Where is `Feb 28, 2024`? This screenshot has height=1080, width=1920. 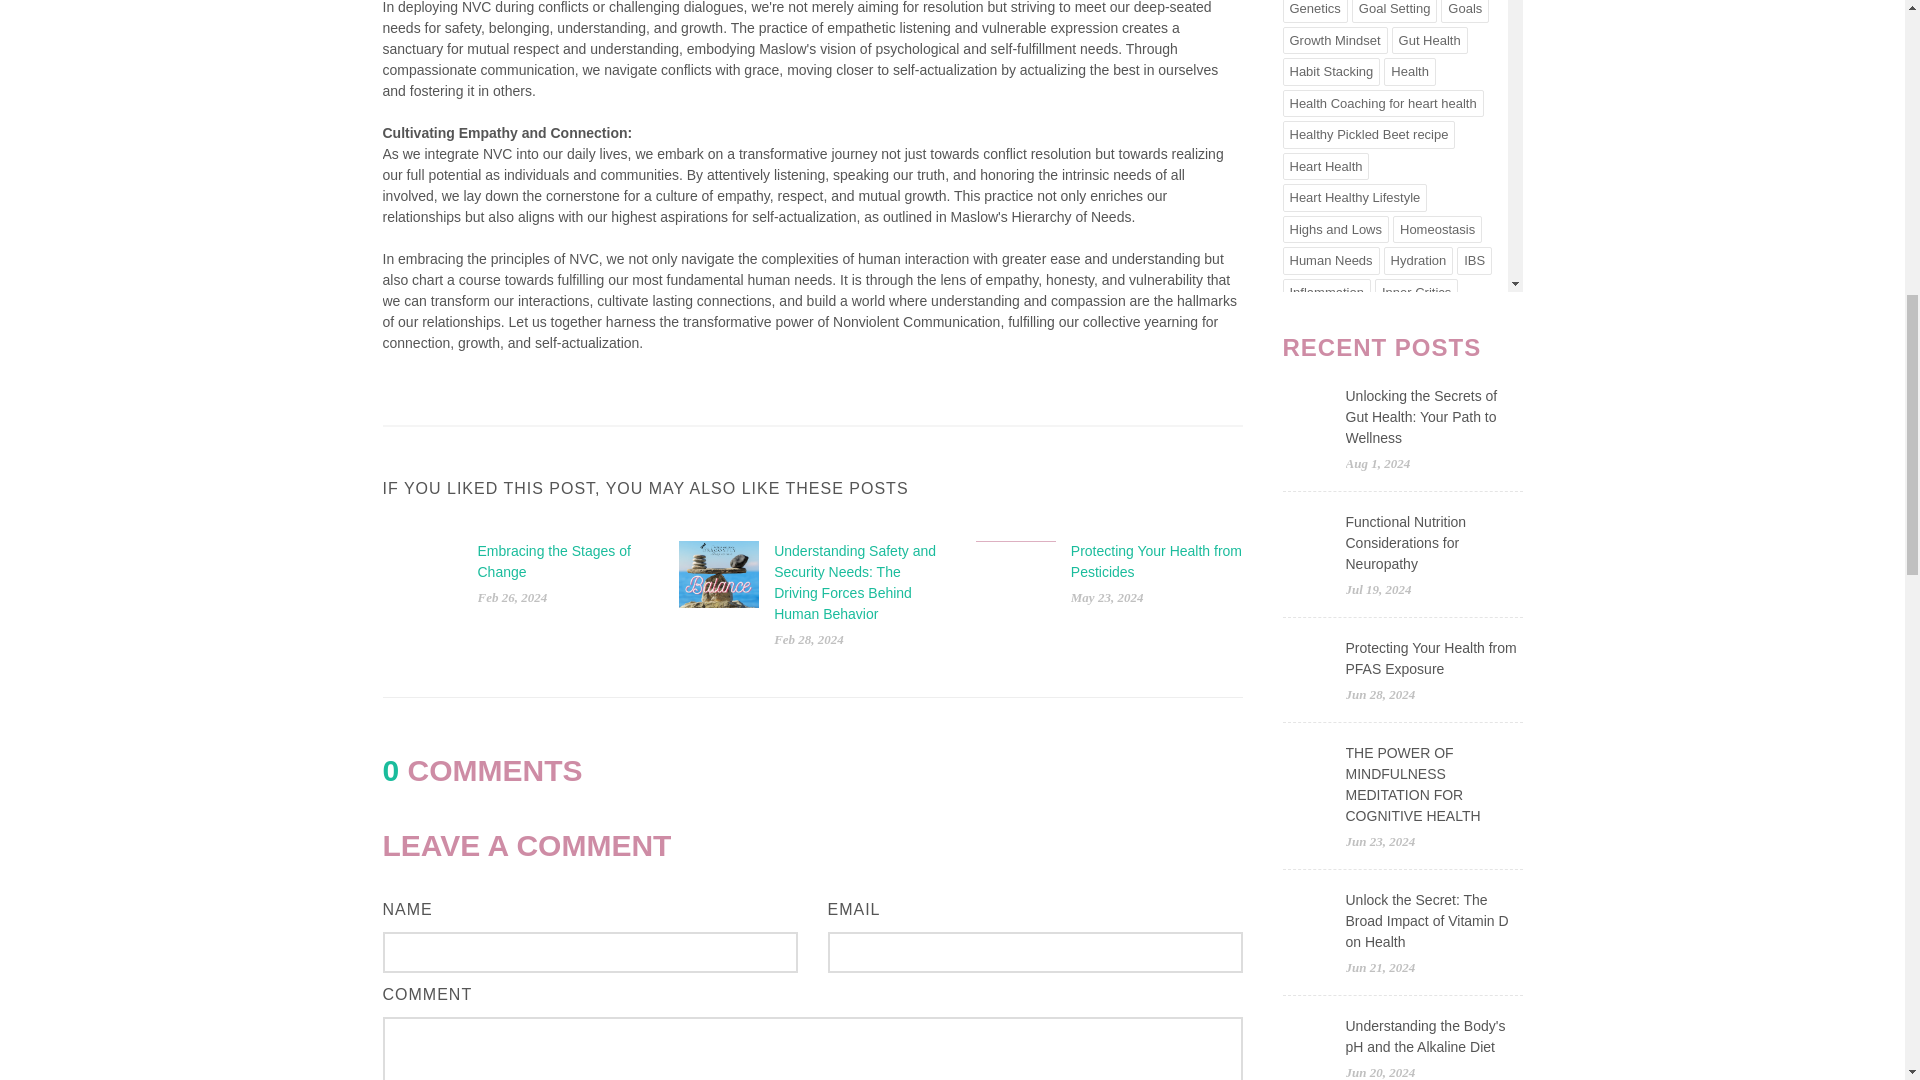
Feb 28, 2024 is located at coordinates (808, 638).